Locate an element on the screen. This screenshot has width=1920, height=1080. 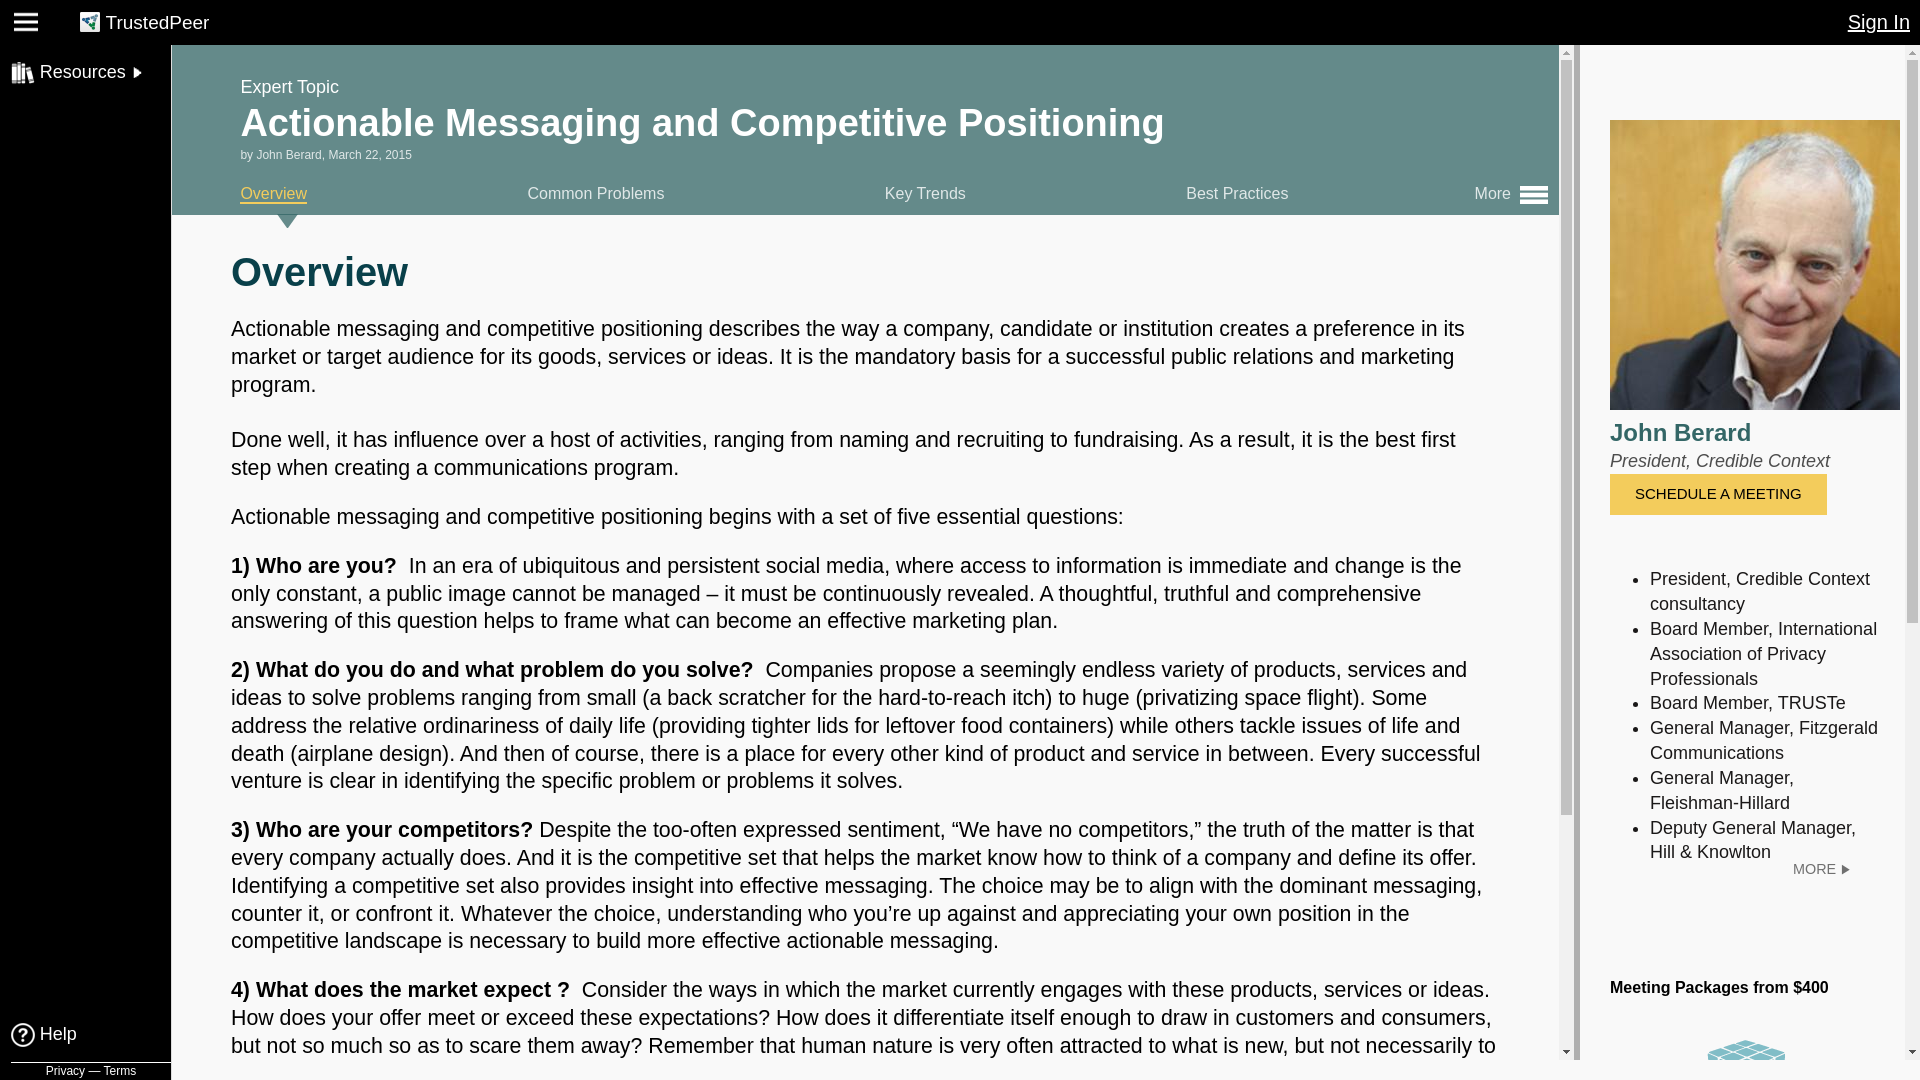
Key Trends is located at coordinates (925, 192).